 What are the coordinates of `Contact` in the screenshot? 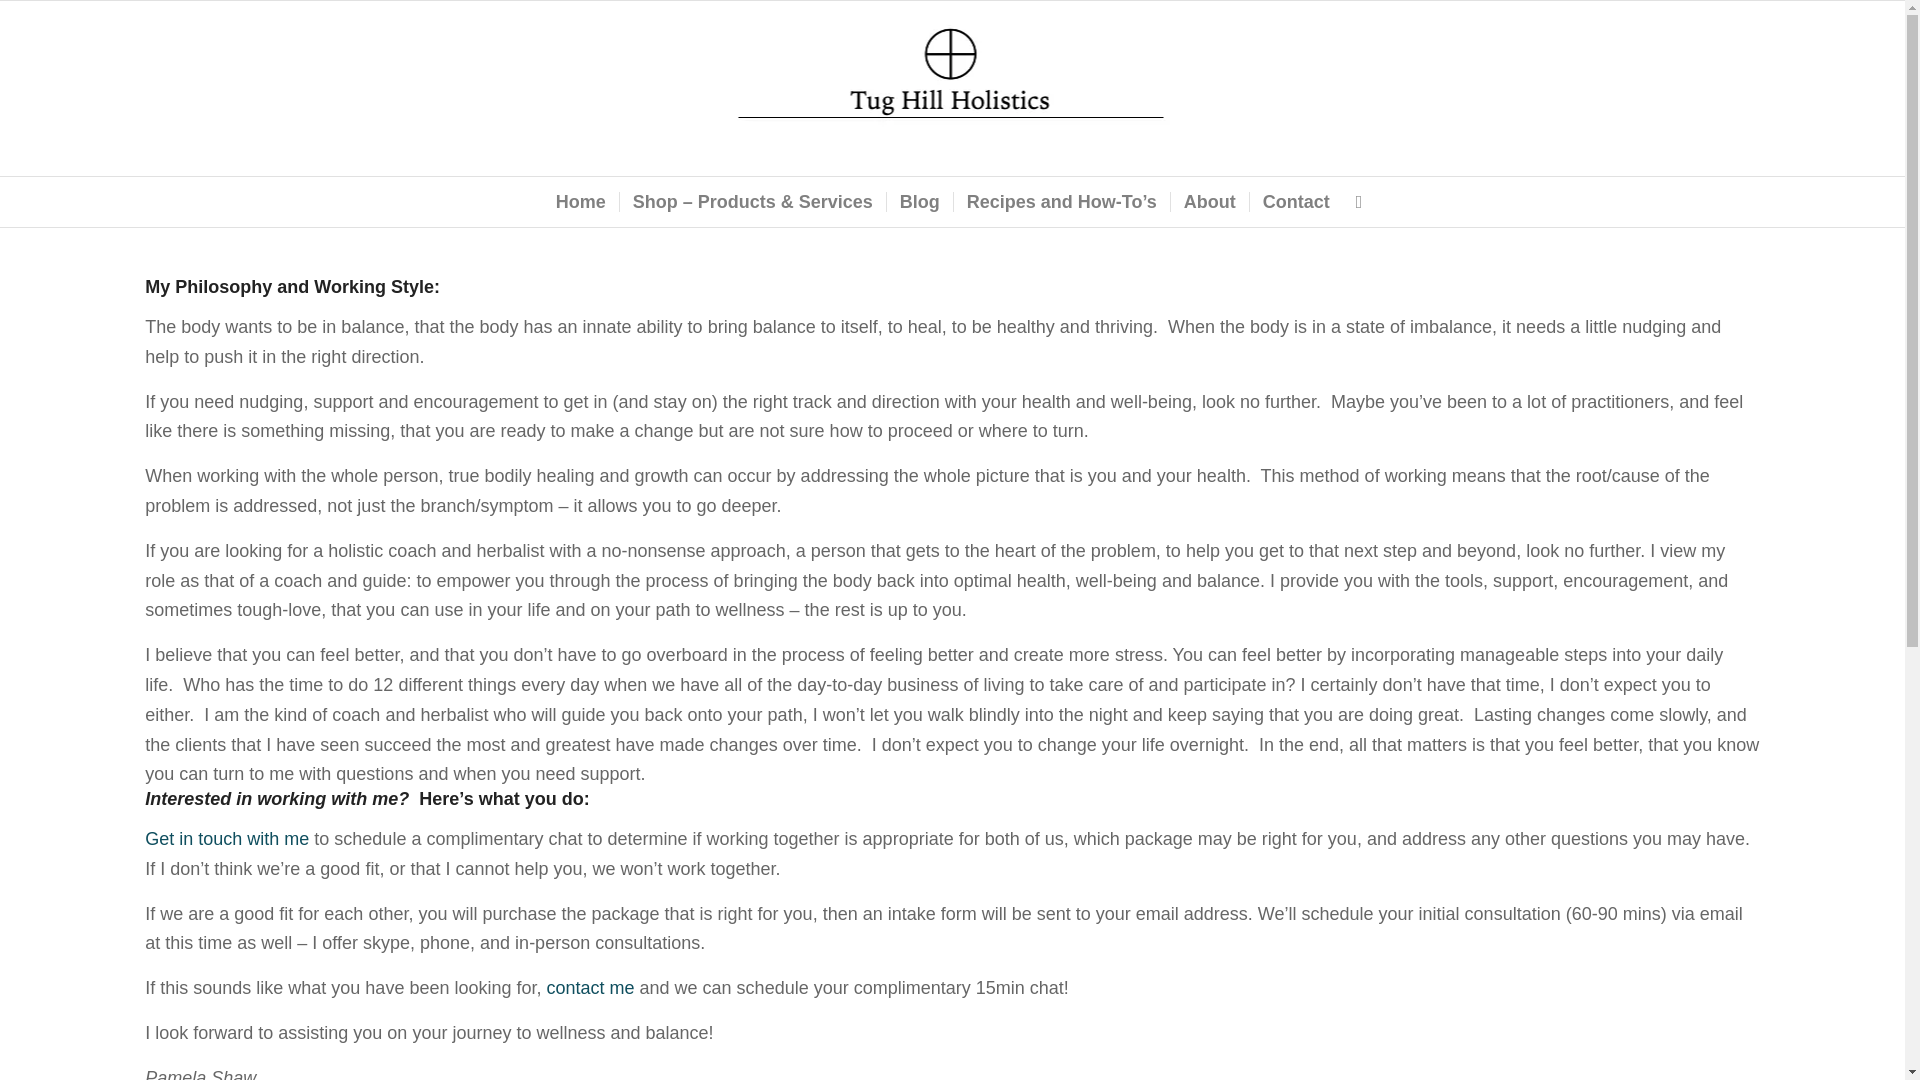 It's located at (230, 838).